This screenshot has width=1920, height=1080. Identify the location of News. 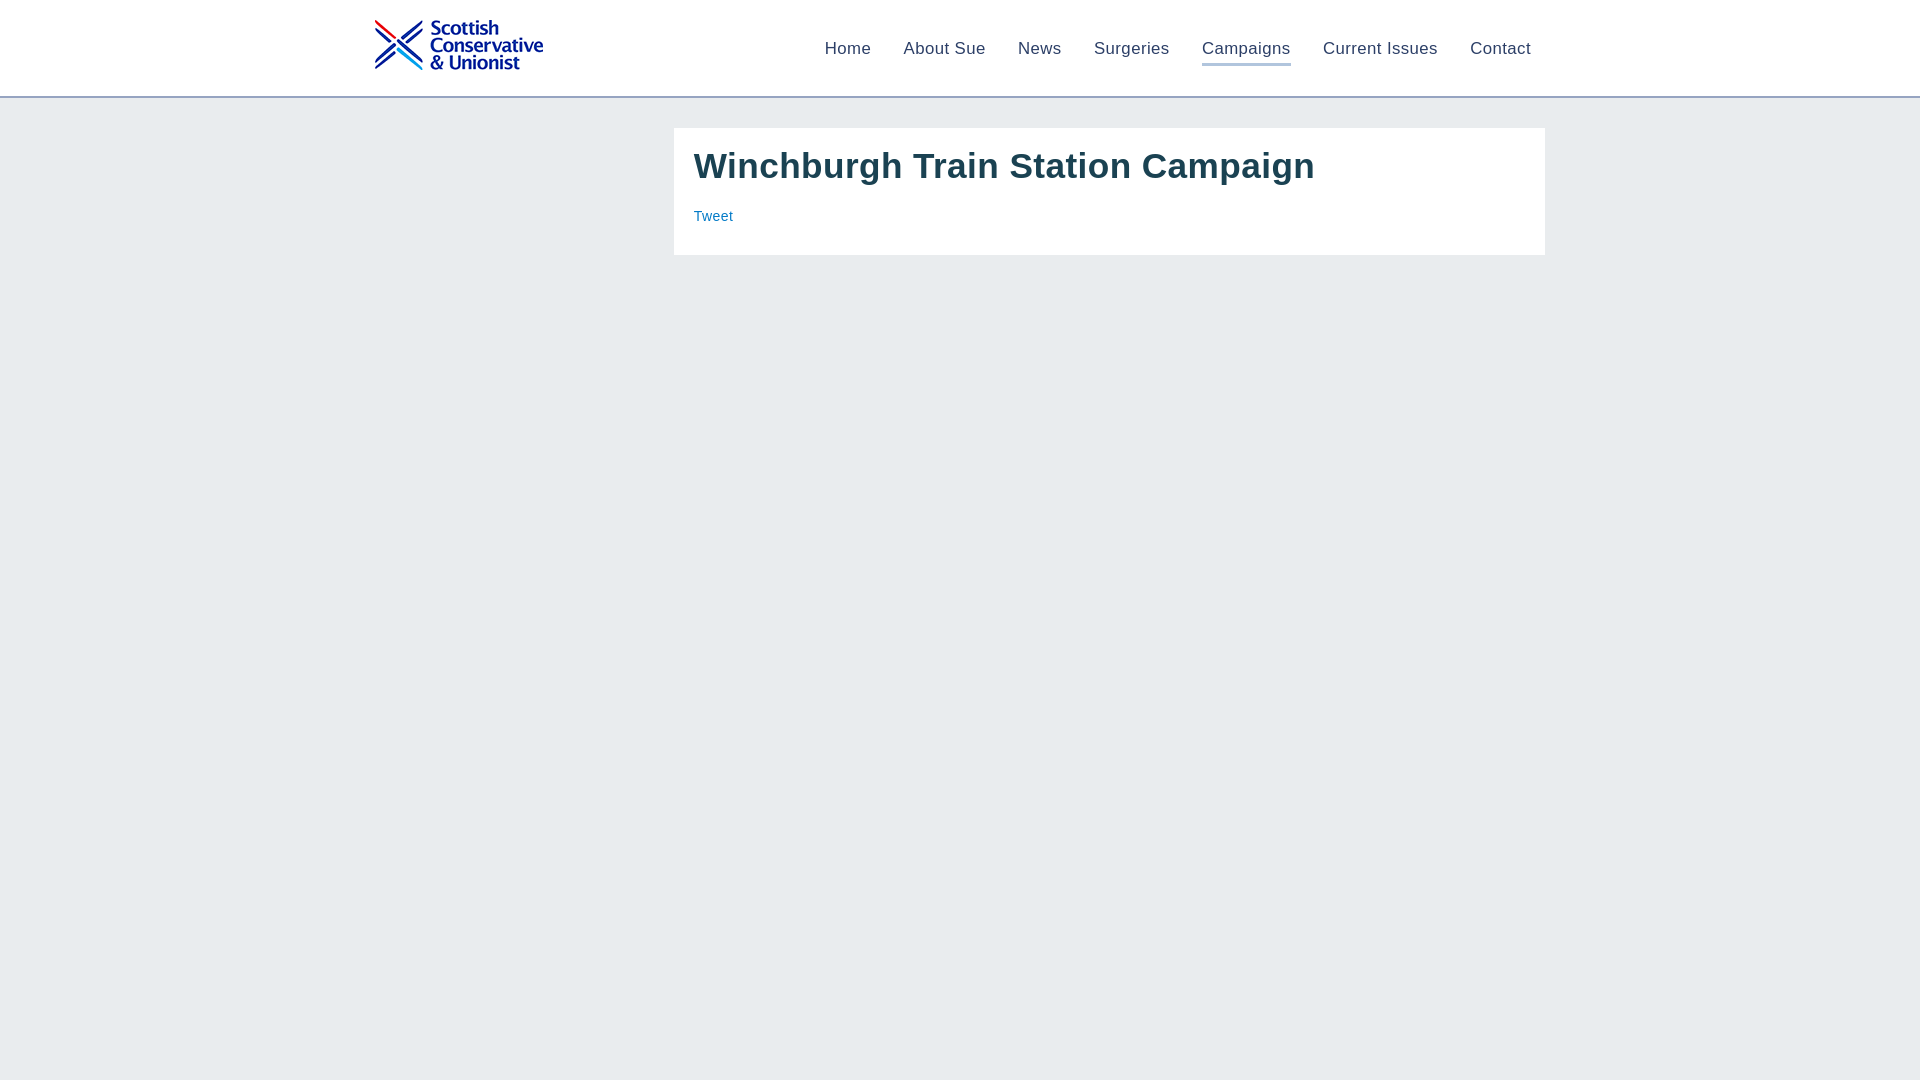
(1039, 47).